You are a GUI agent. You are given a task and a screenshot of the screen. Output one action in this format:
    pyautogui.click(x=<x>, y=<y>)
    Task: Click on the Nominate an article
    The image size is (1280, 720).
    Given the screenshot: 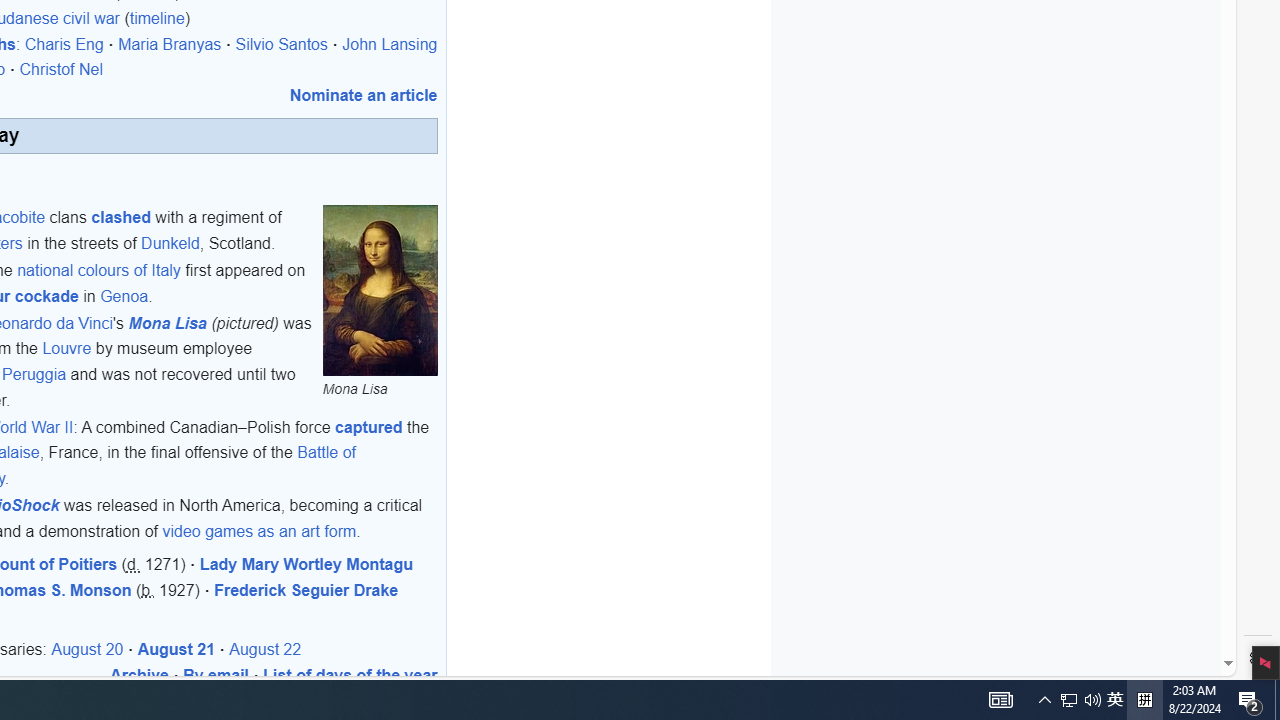 What is the action you would take?
    pyautogui.click(x=363, y=94)
    